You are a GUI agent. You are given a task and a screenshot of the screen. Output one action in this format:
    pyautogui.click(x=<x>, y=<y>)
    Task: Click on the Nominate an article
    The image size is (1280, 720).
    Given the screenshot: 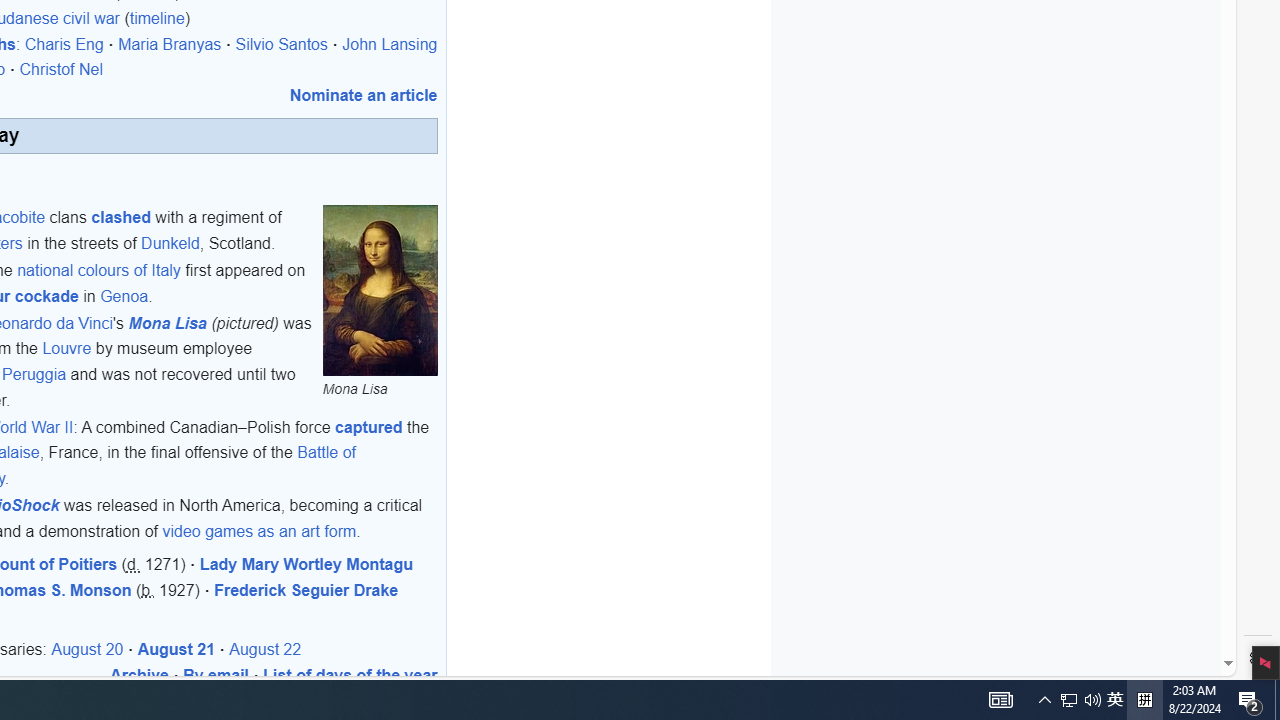 What is the action you would take?
    pyautogui.click(x=363, y=94)
    